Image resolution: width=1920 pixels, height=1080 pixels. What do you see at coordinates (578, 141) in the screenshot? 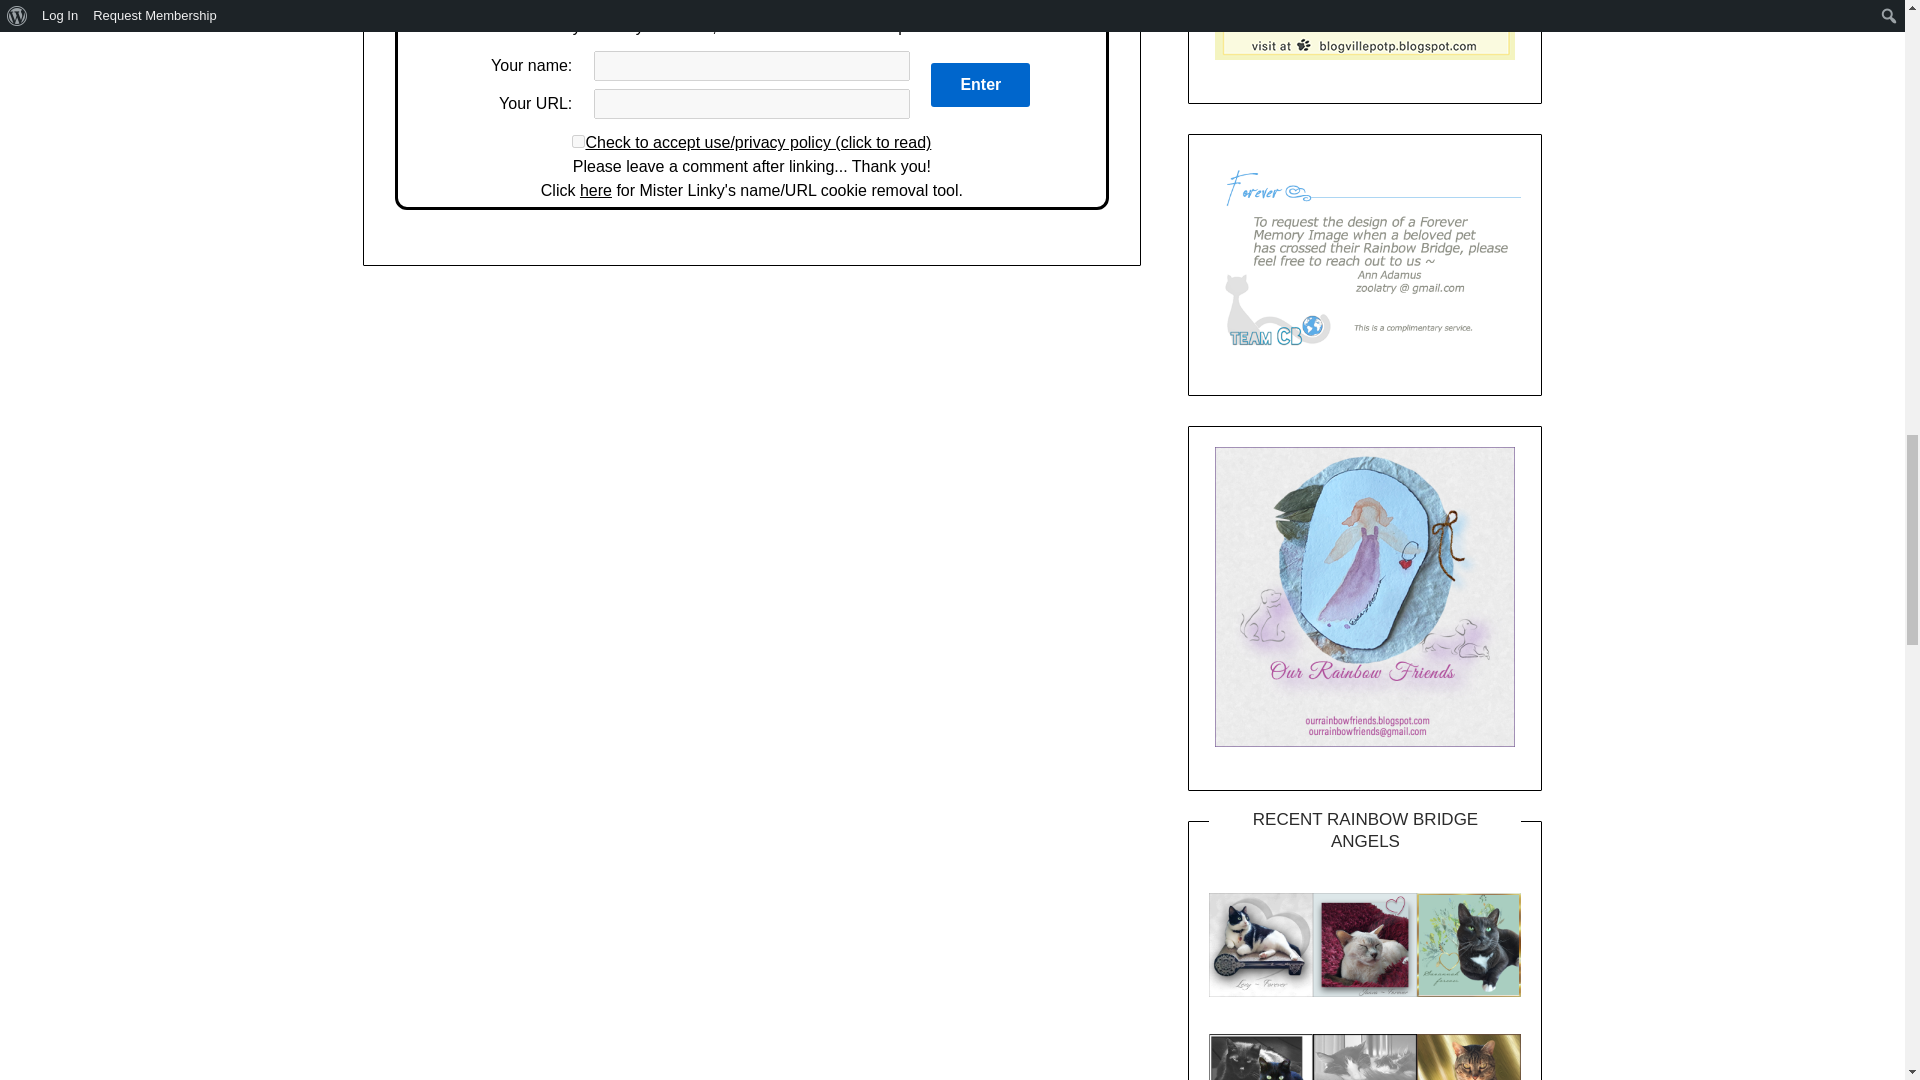
I see `on` at bounding box center [578, 141].